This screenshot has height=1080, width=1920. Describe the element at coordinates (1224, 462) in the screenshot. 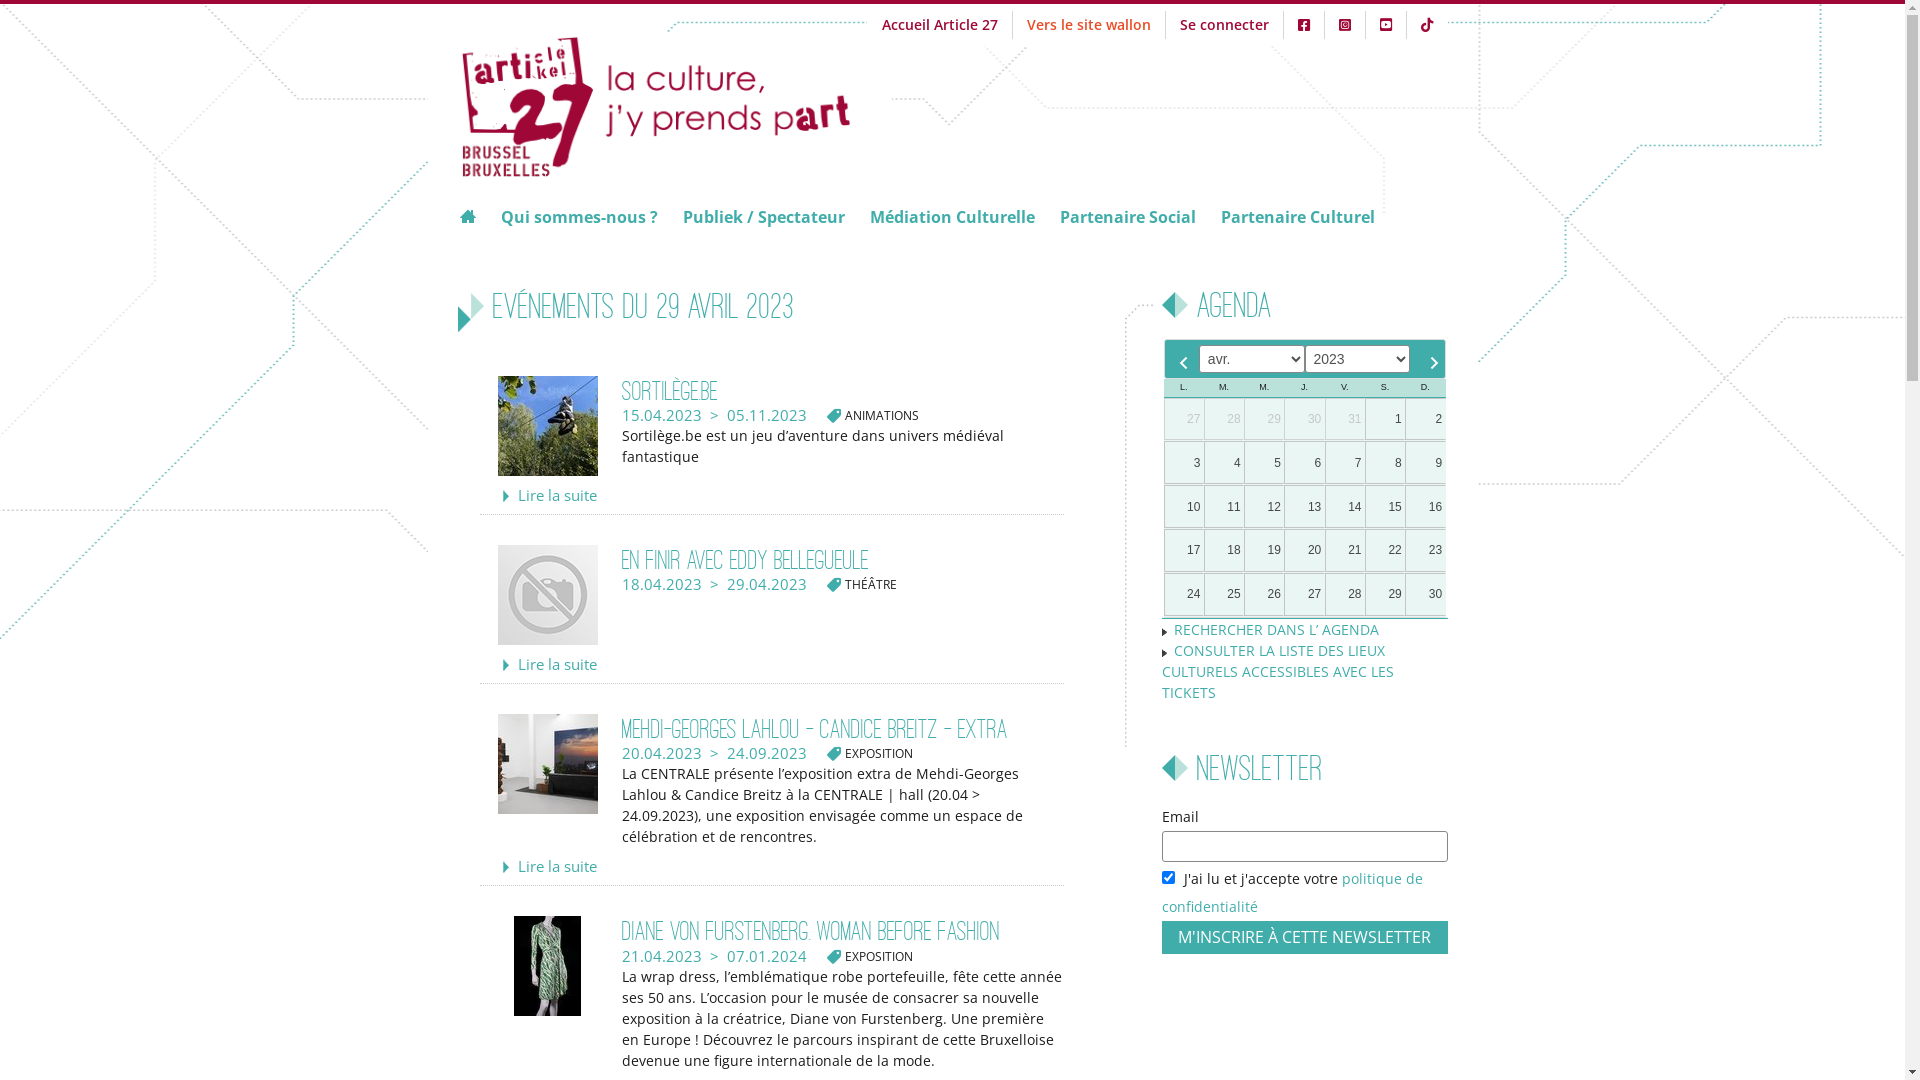

I see `4` at that location.